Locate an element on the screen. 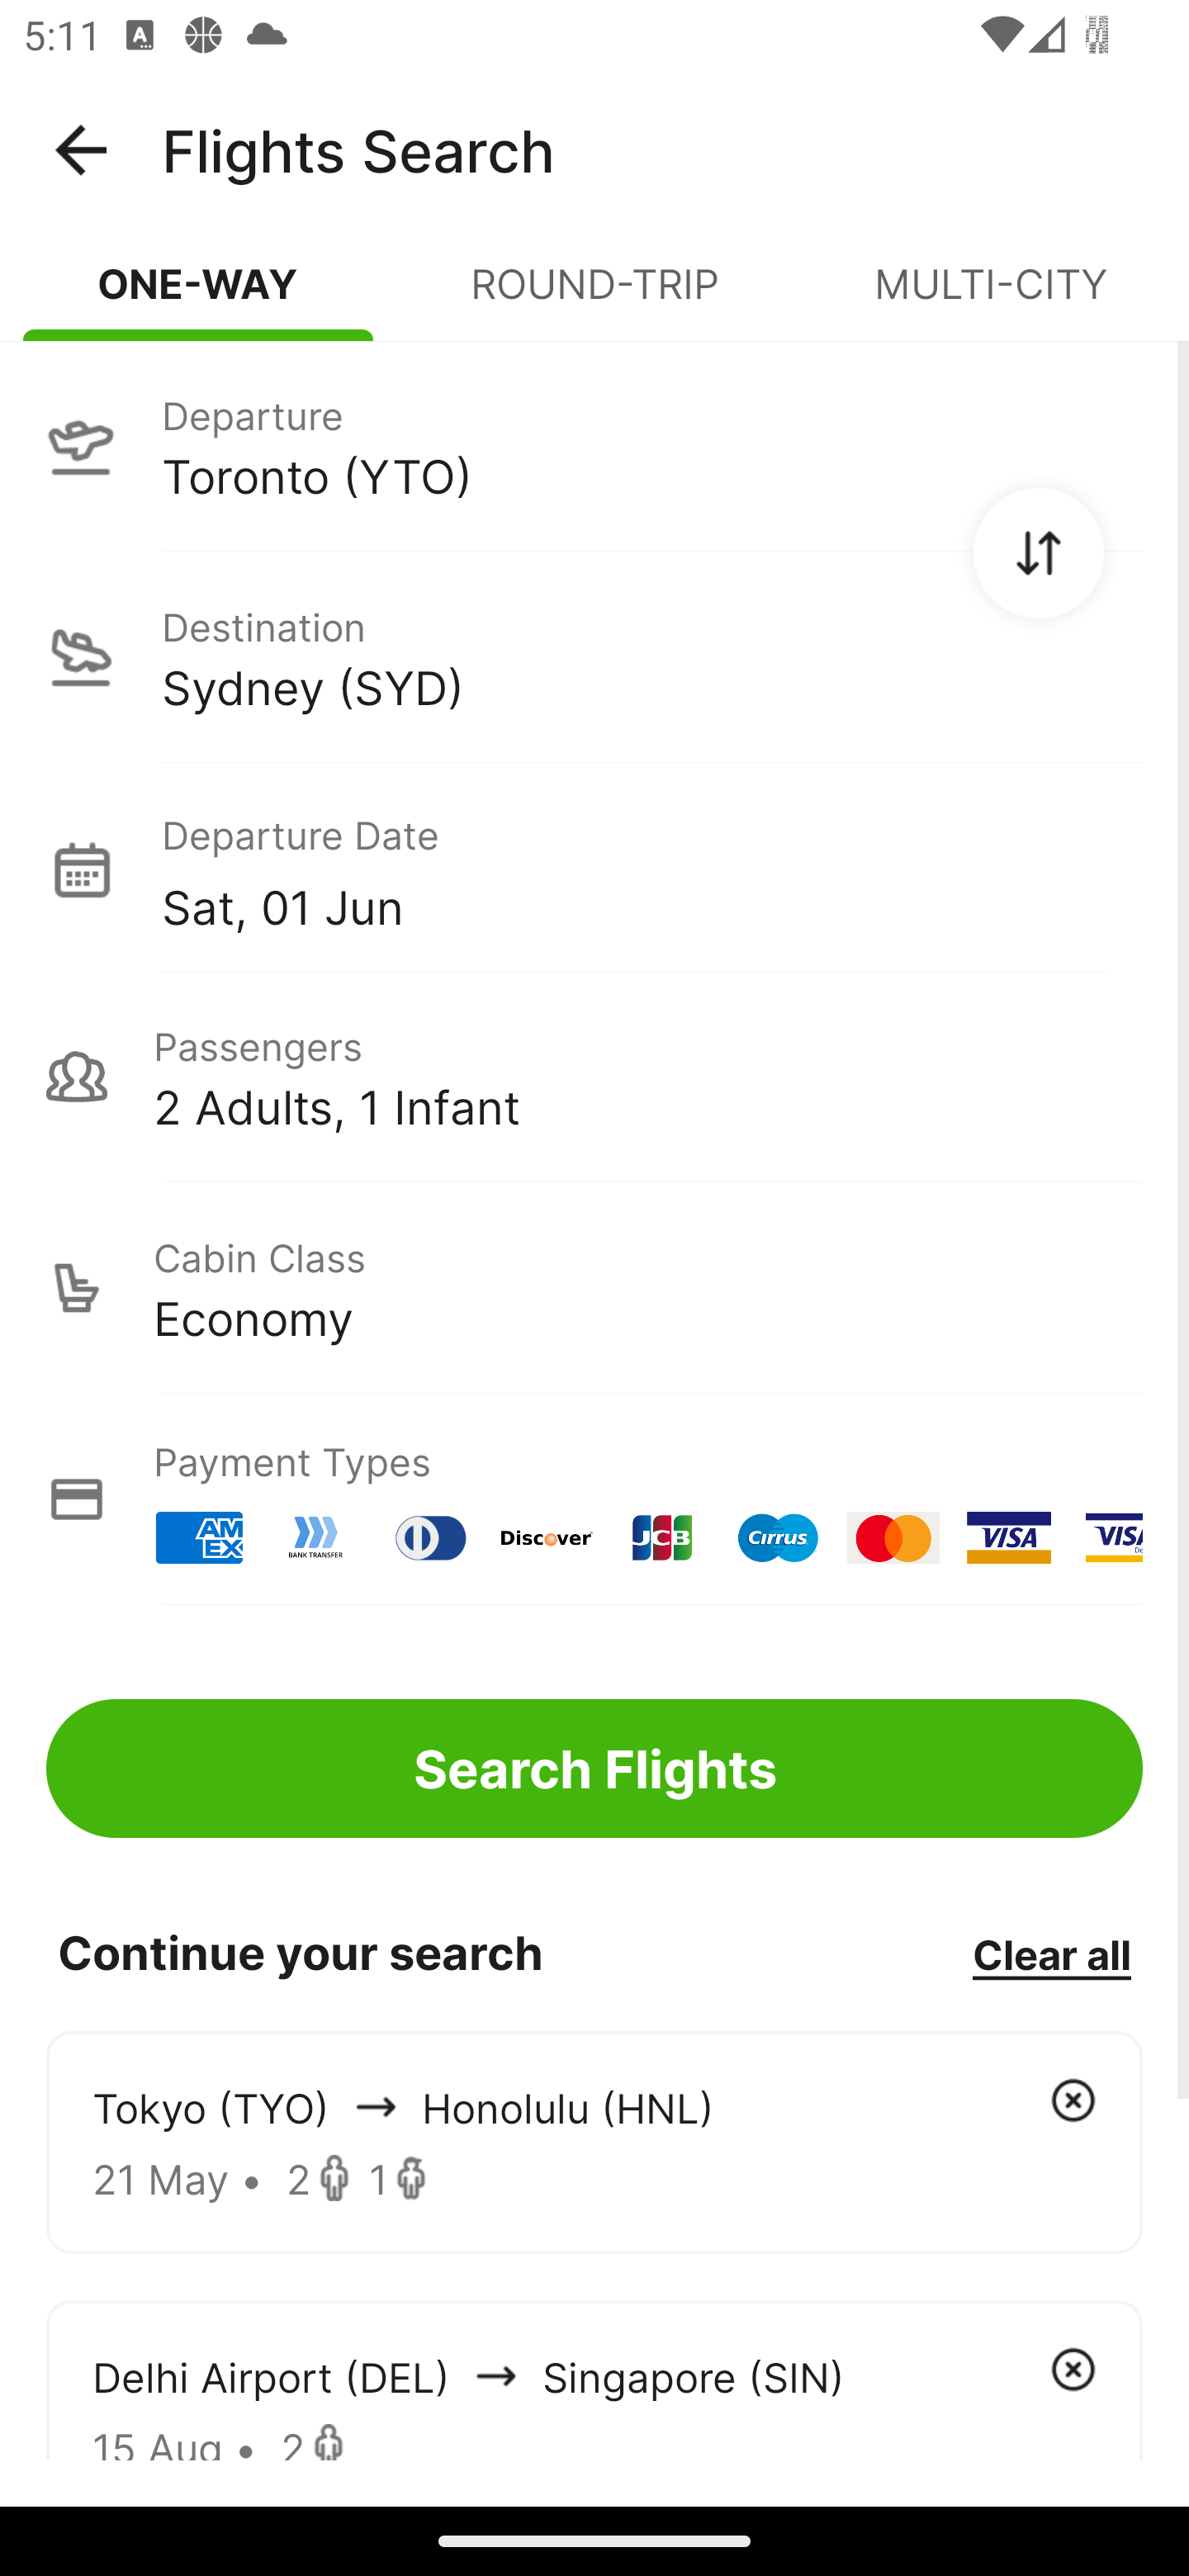 This screenshot has height=2576, width=1189. ONE-WAY is located at coordinates (198, 297).